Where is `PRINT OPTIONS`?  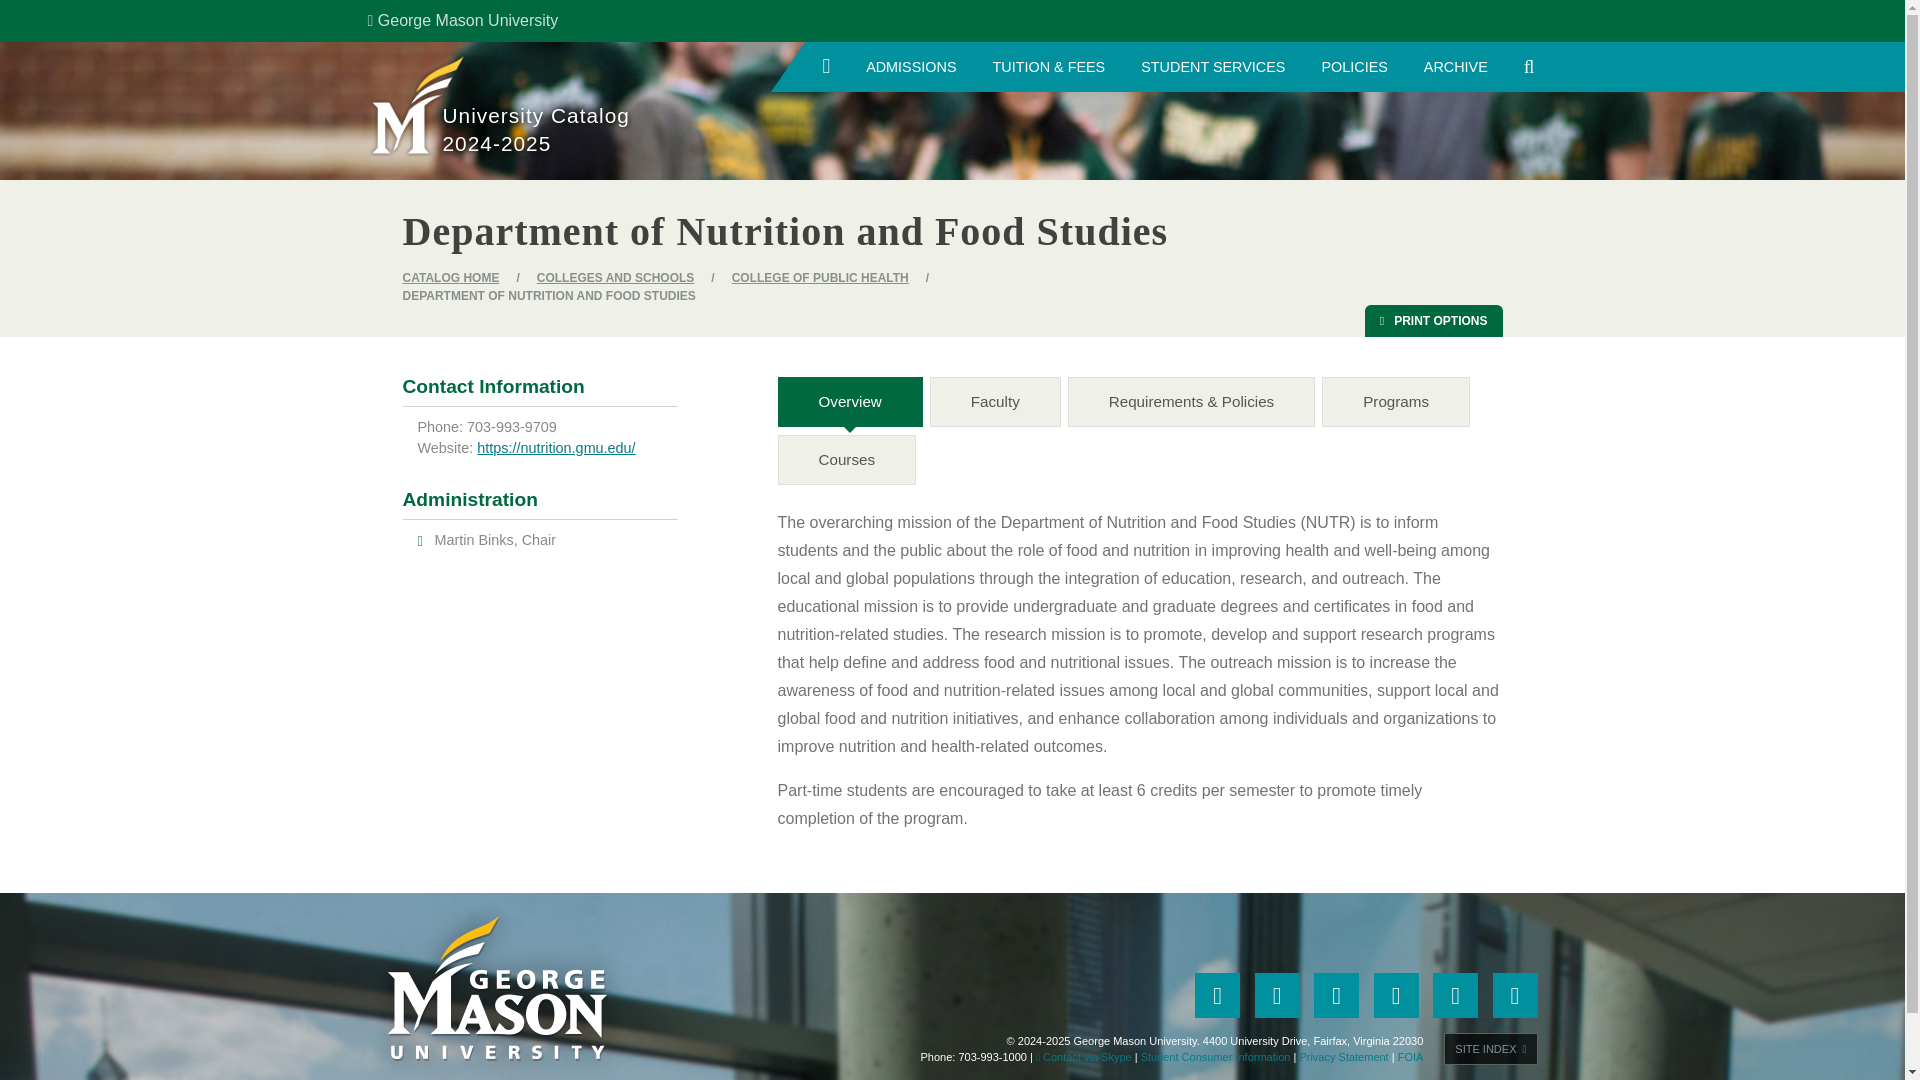 PRINT OPTIONS is located at coordinates (1434, 320).